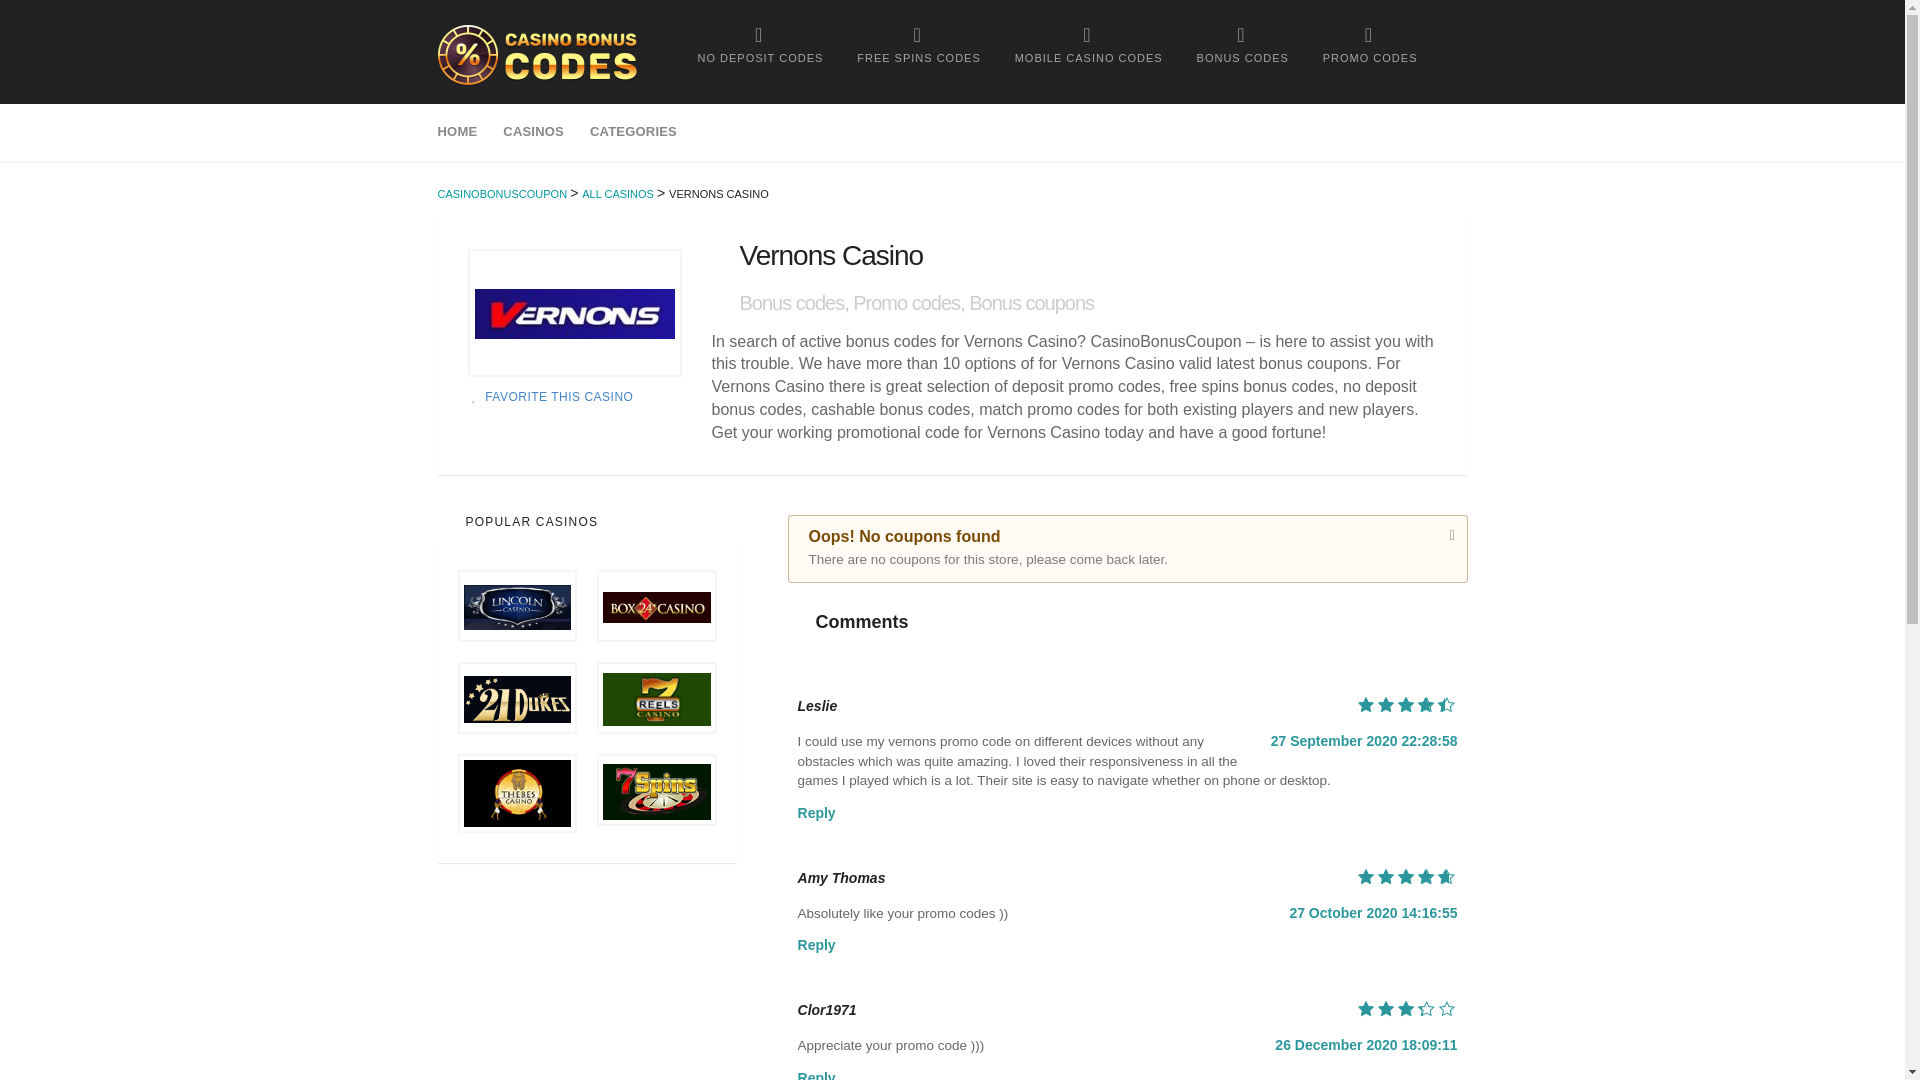 The height and width of the screenshot is (1080, 1920). What do you see at coordinates (574, 312) in the screenshot?
I see `Vernons Casino` at bounding box center [574, 312].